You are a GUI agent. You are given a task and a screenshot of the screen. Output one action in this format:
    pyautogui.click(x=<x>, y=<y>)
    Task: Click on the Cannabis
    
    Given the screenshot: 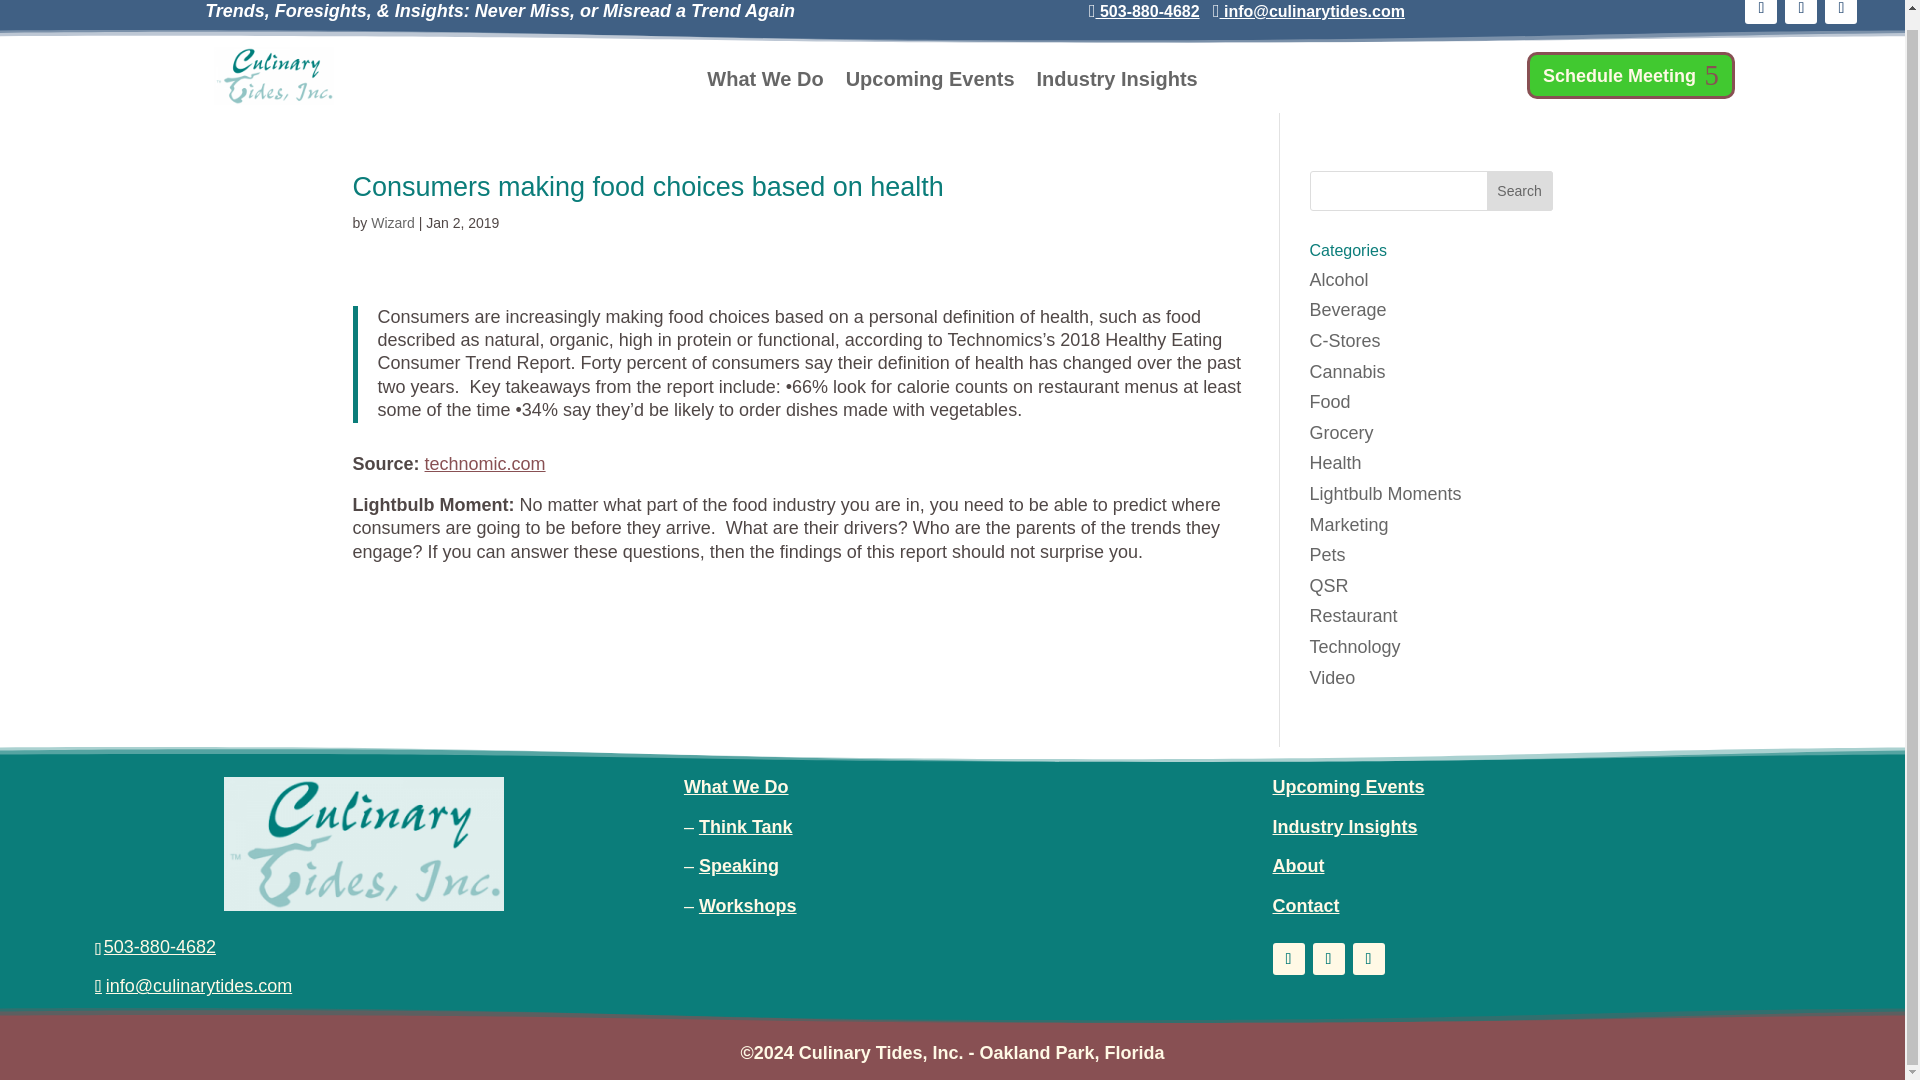 What is the action you would take?
    pyautogui.click(x=1348, y=372)
    